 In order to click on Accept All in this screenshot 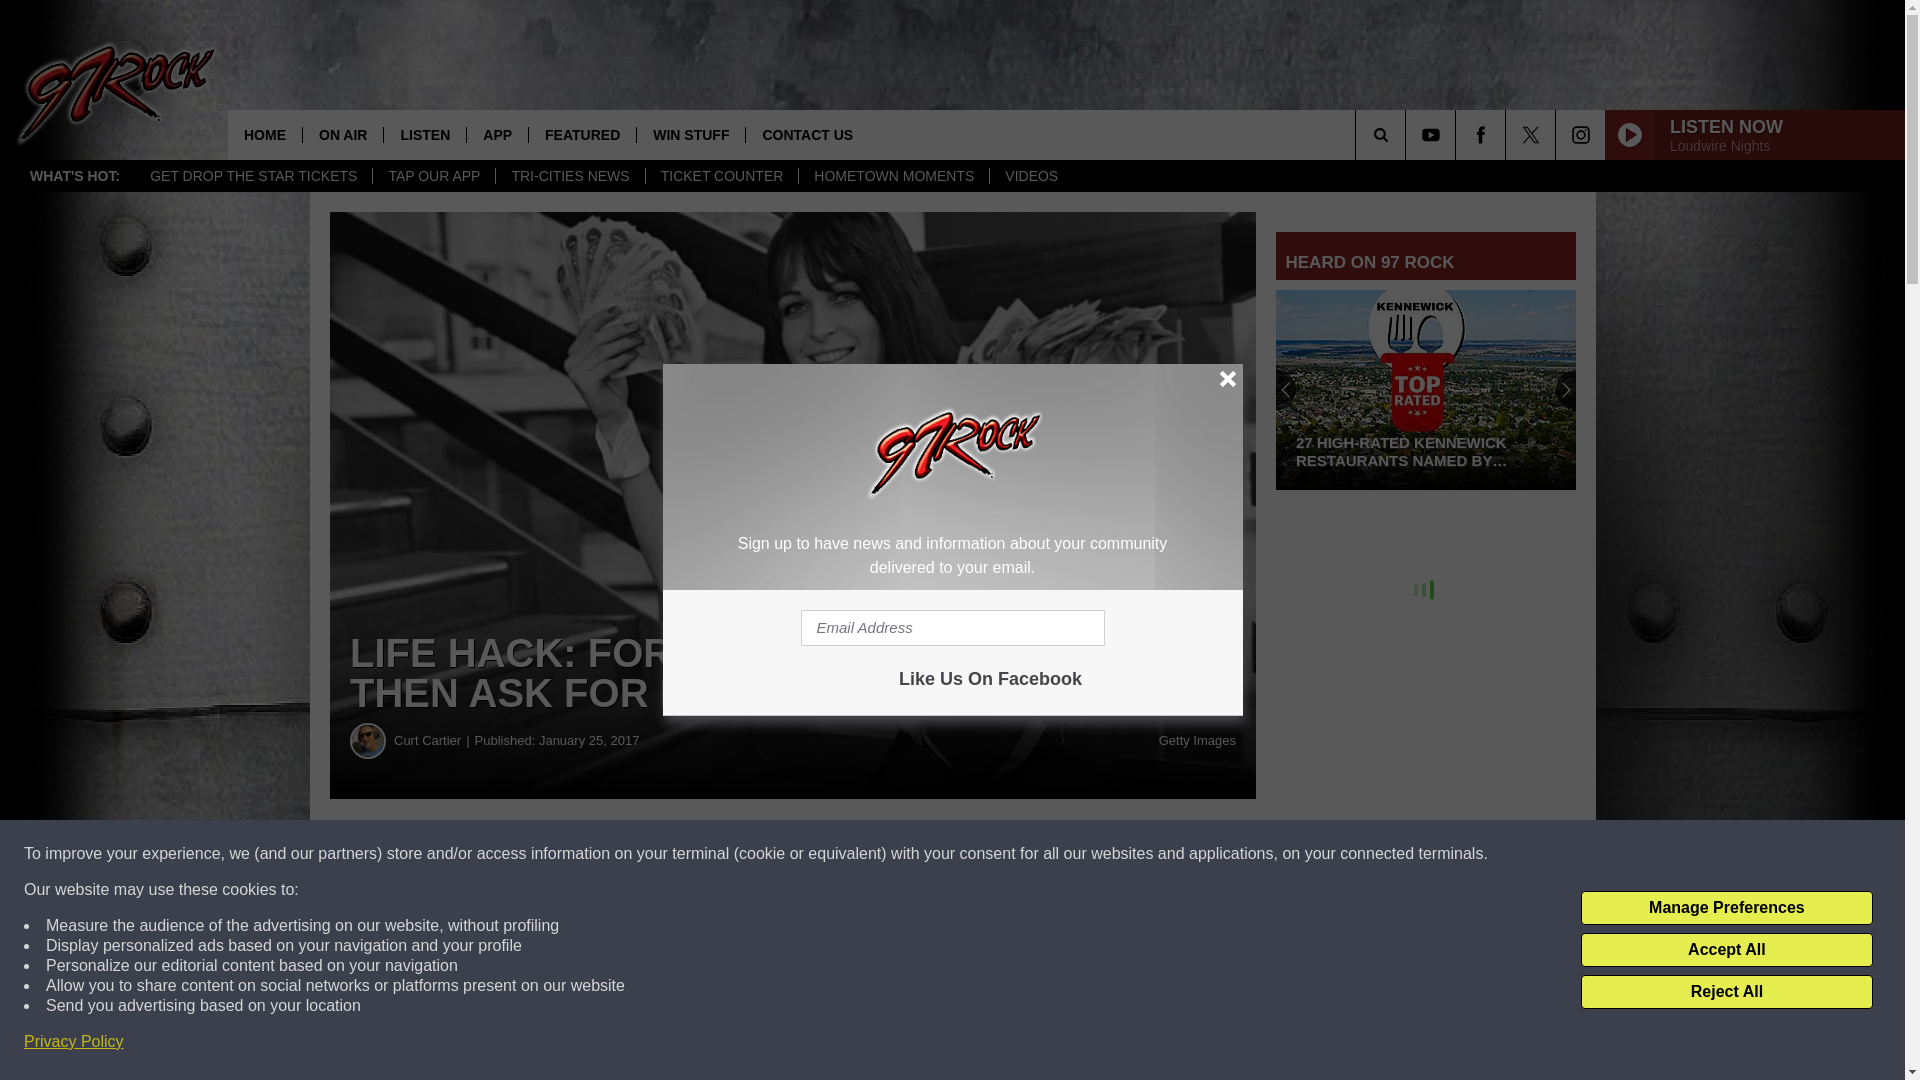, I will do `click(1726, 950)`.